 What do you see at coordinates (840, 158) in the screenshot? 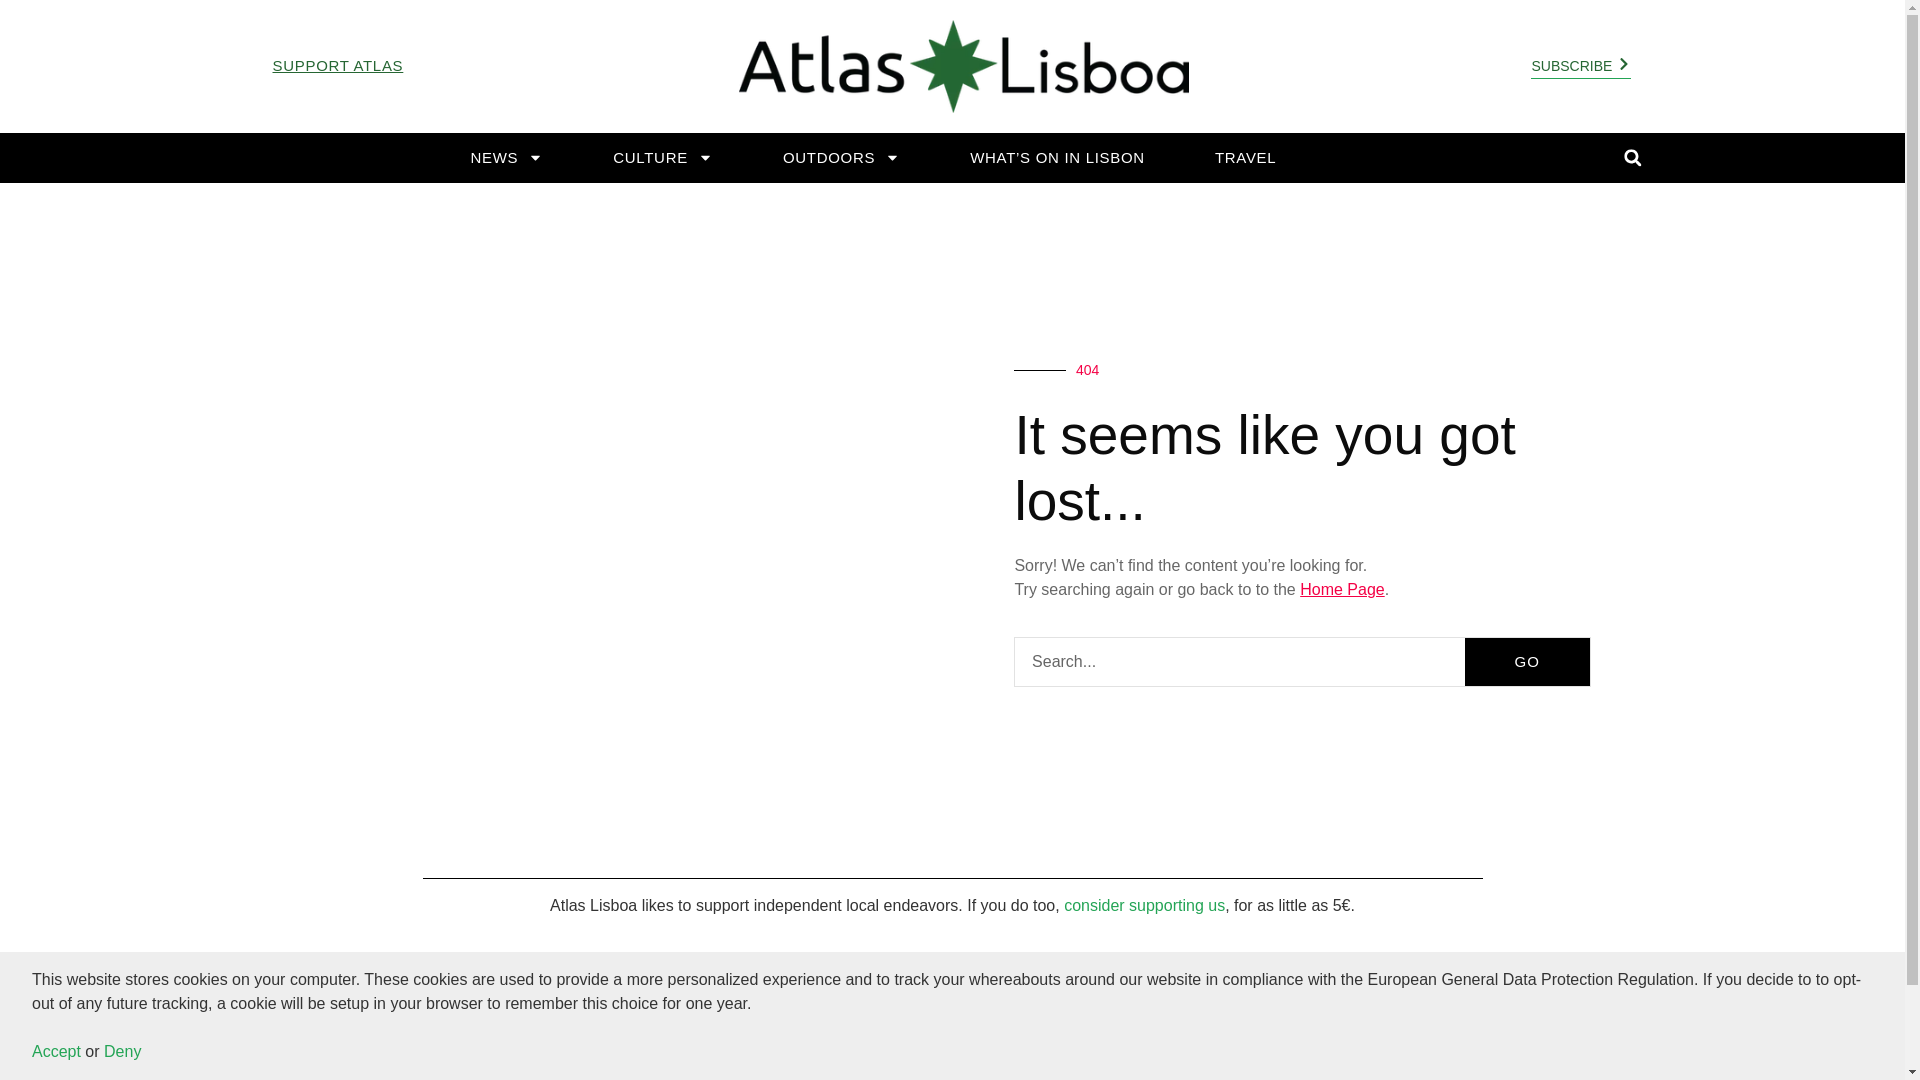
I see `OUTDOORS` at bounding box center [840, 158].